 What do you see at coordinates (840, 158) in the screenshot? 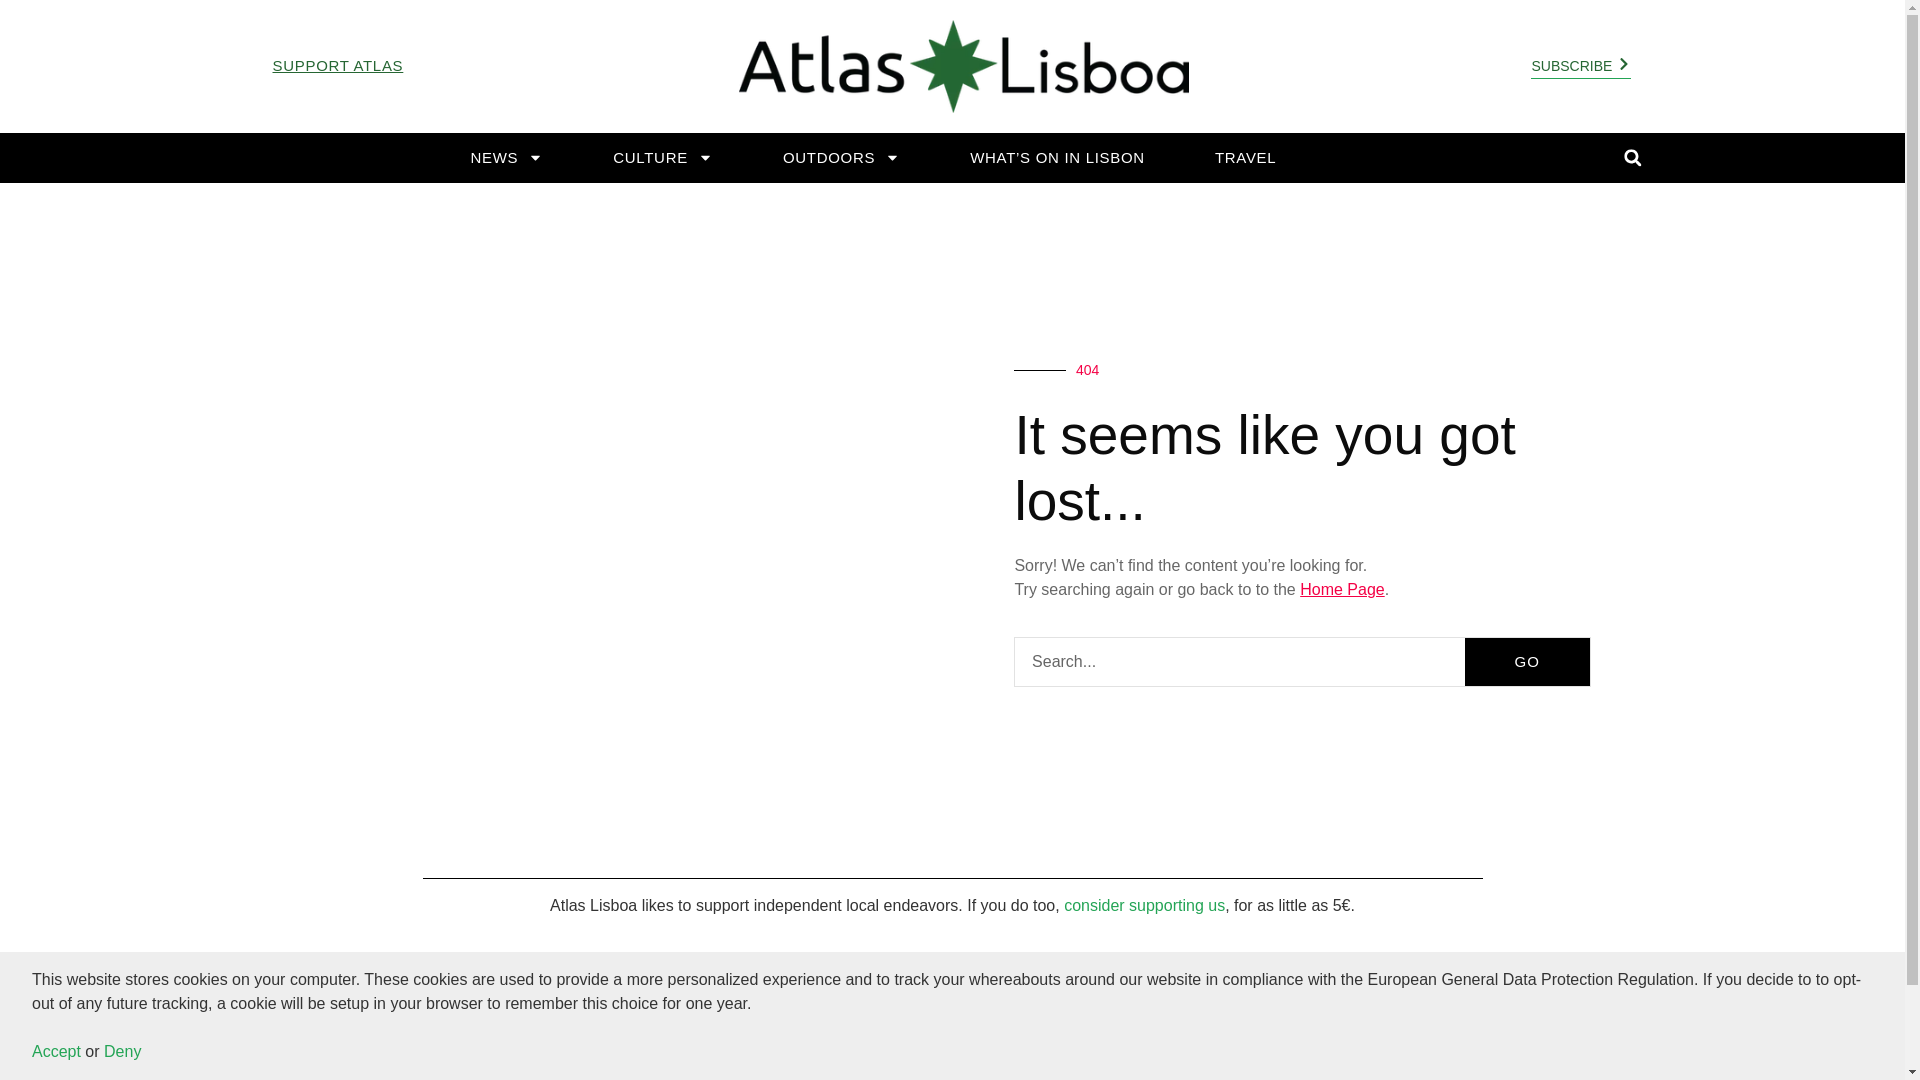
I see `OUTDOORS` at bounding box center [840, 158].